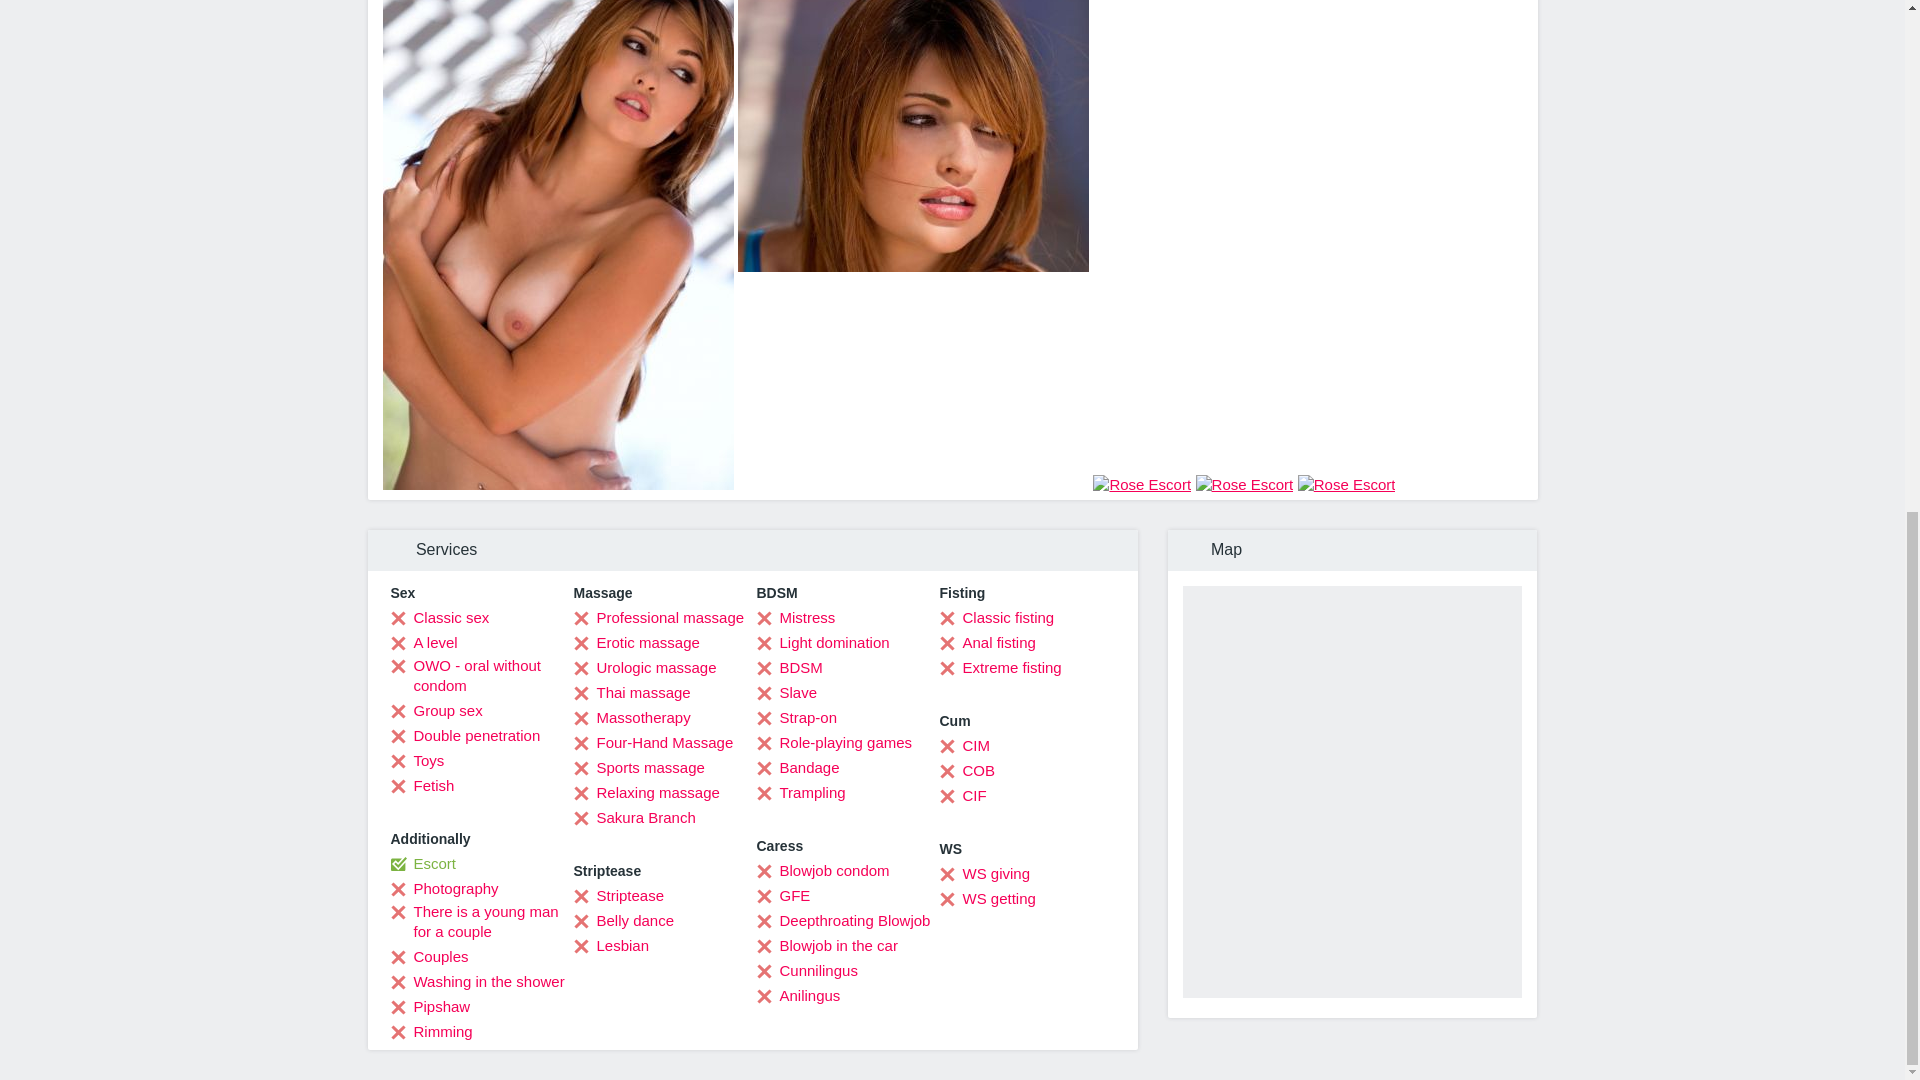  What do you see at coordinates (464, 736) in the screenshot?
I see `Double penetration` at bounding box center [464, 736].